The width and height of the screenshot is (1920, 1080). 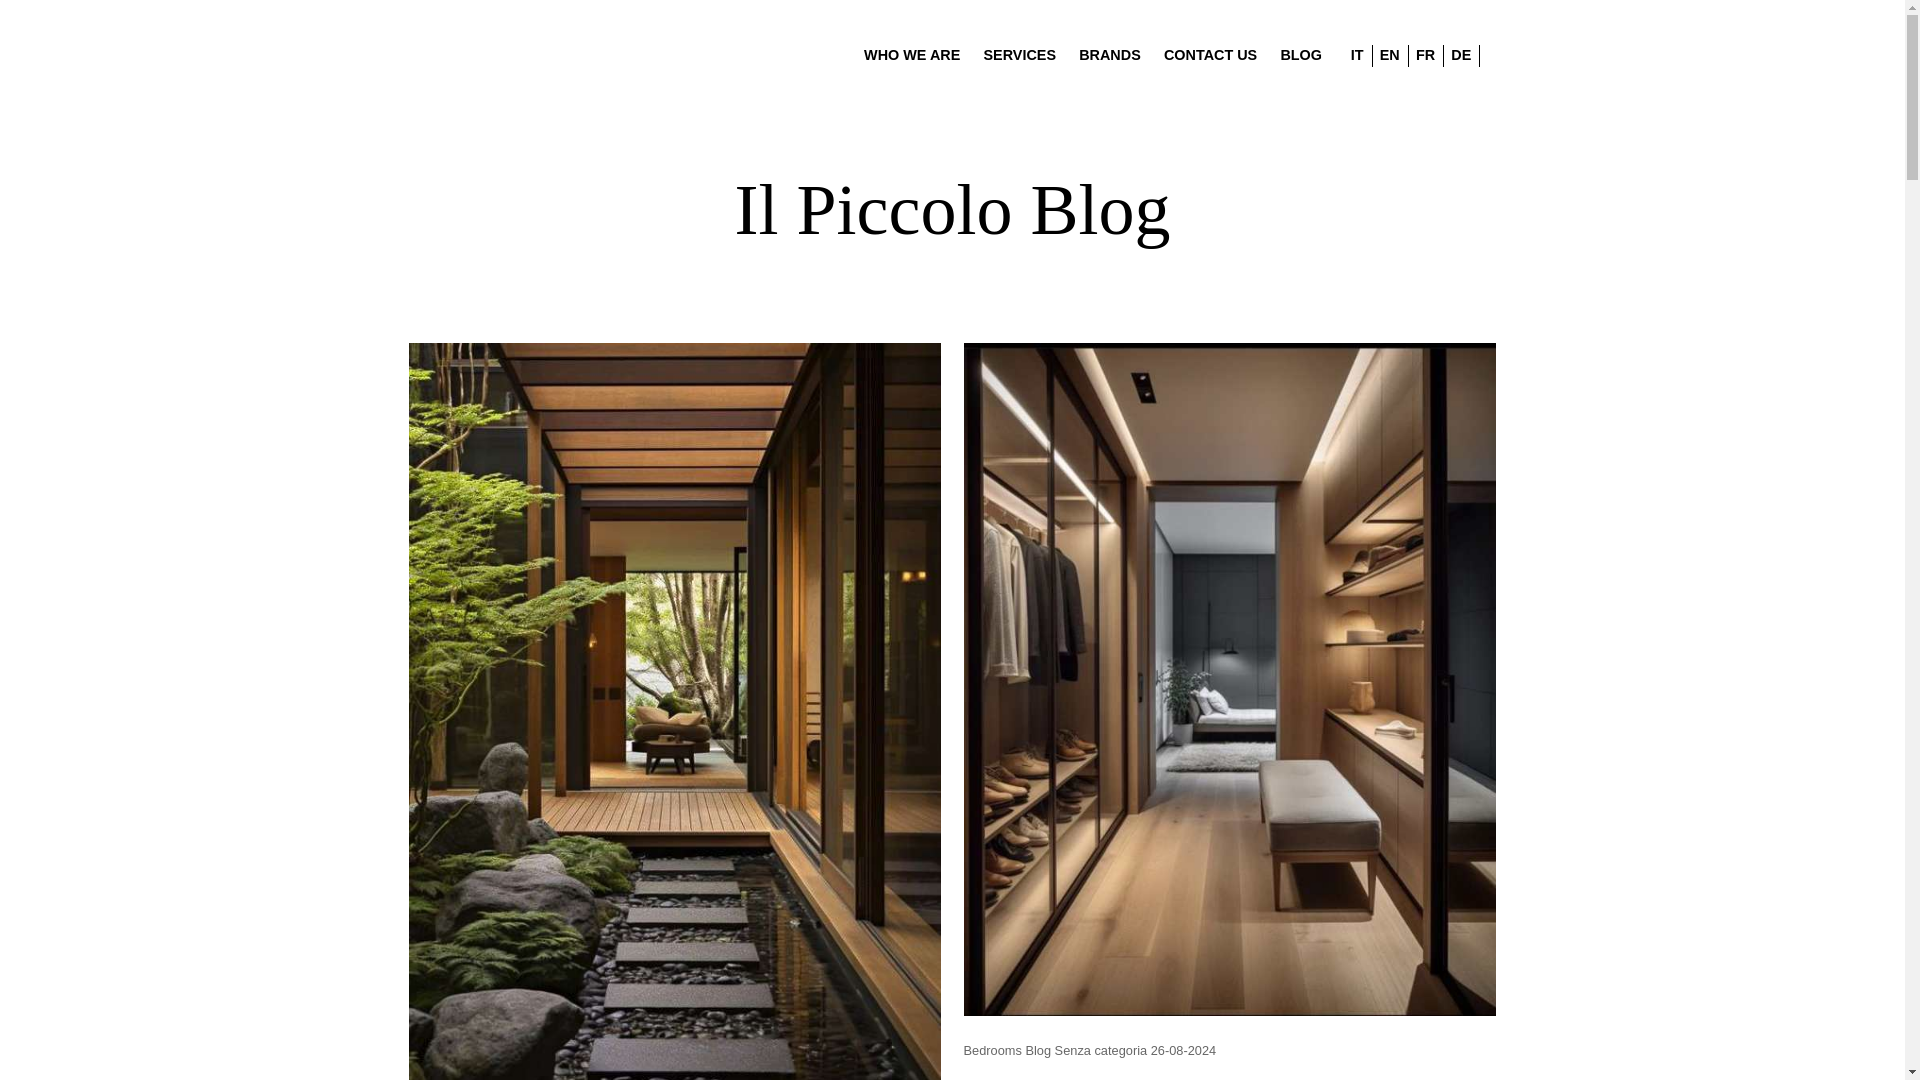 What do you see at coordinates (1210, 54) in the screenshot?
I see `CONTACT US` at bounding box center [1210, 54].